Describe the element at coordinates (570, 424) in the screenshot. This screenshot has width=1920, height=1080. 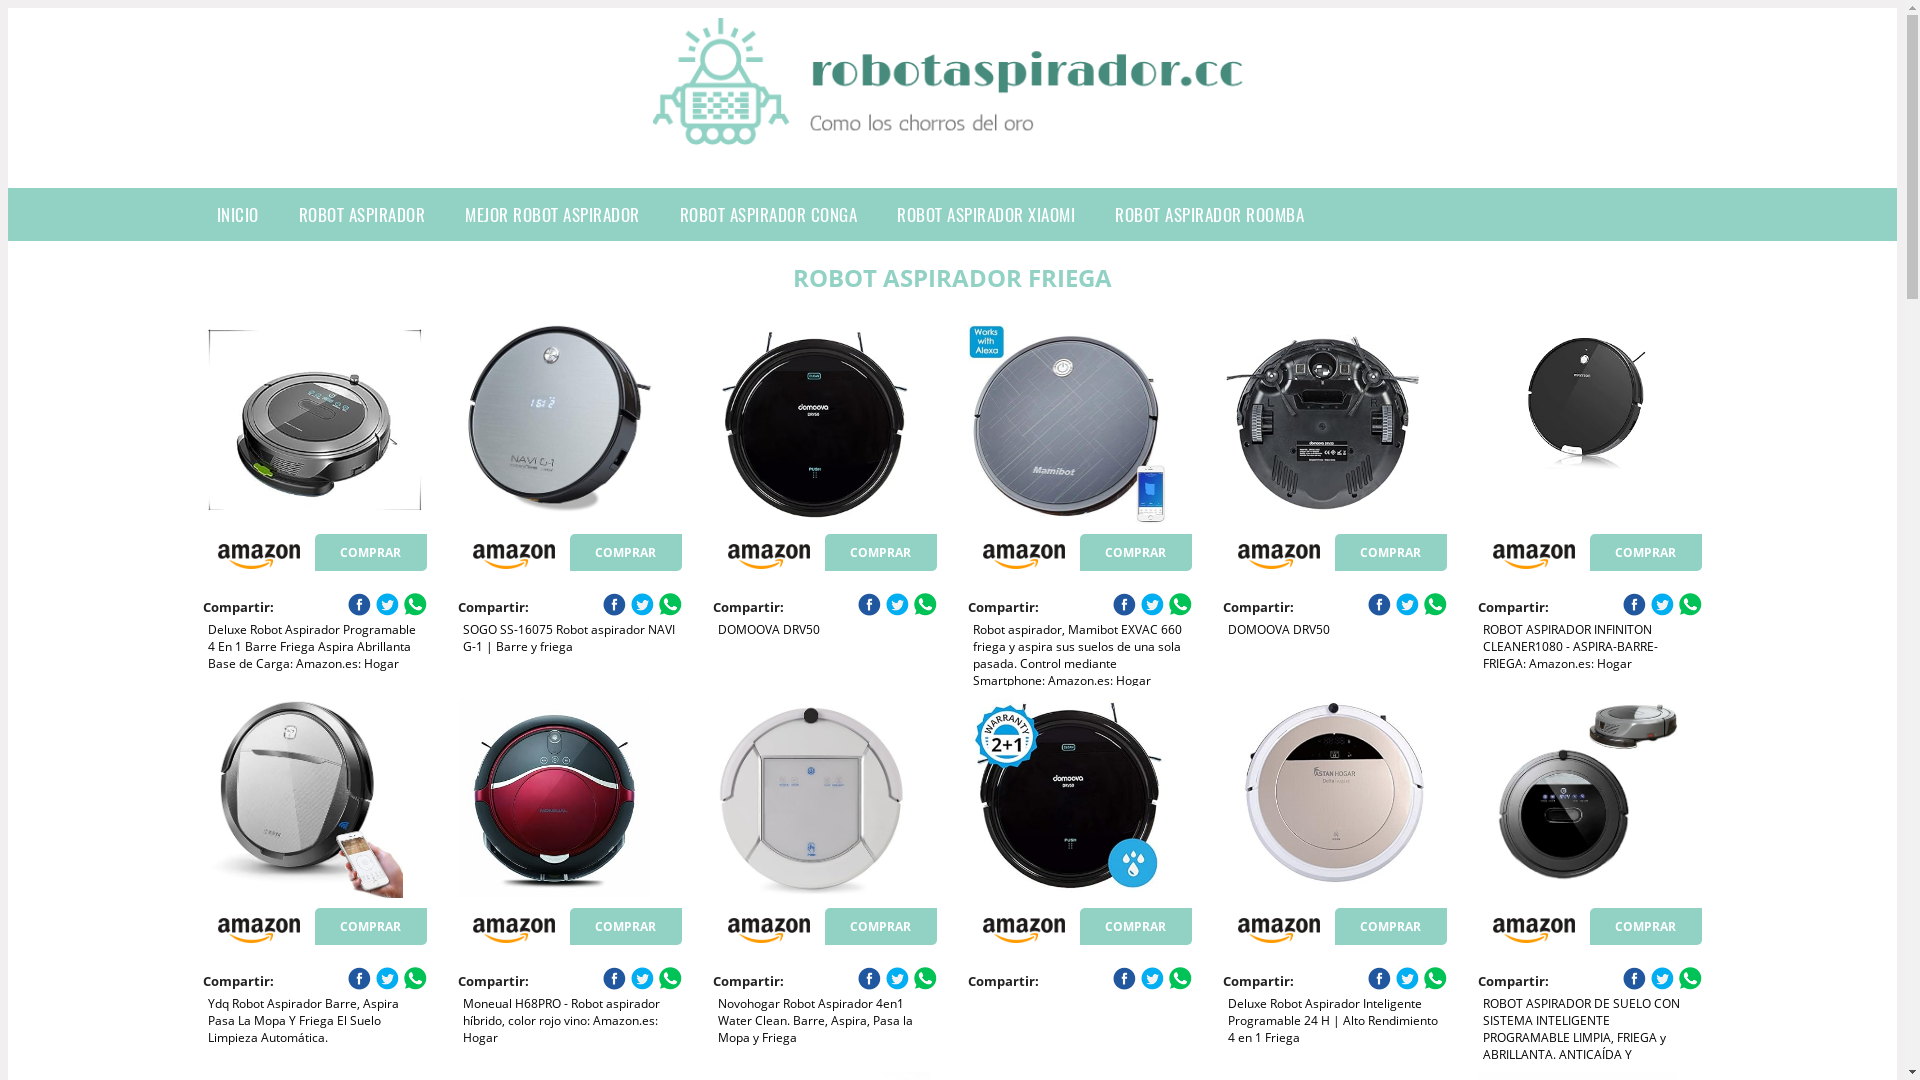
I see `SOGO SS-16075 Robot aspirador NAVI G-1 | Barre y friega` at that location.